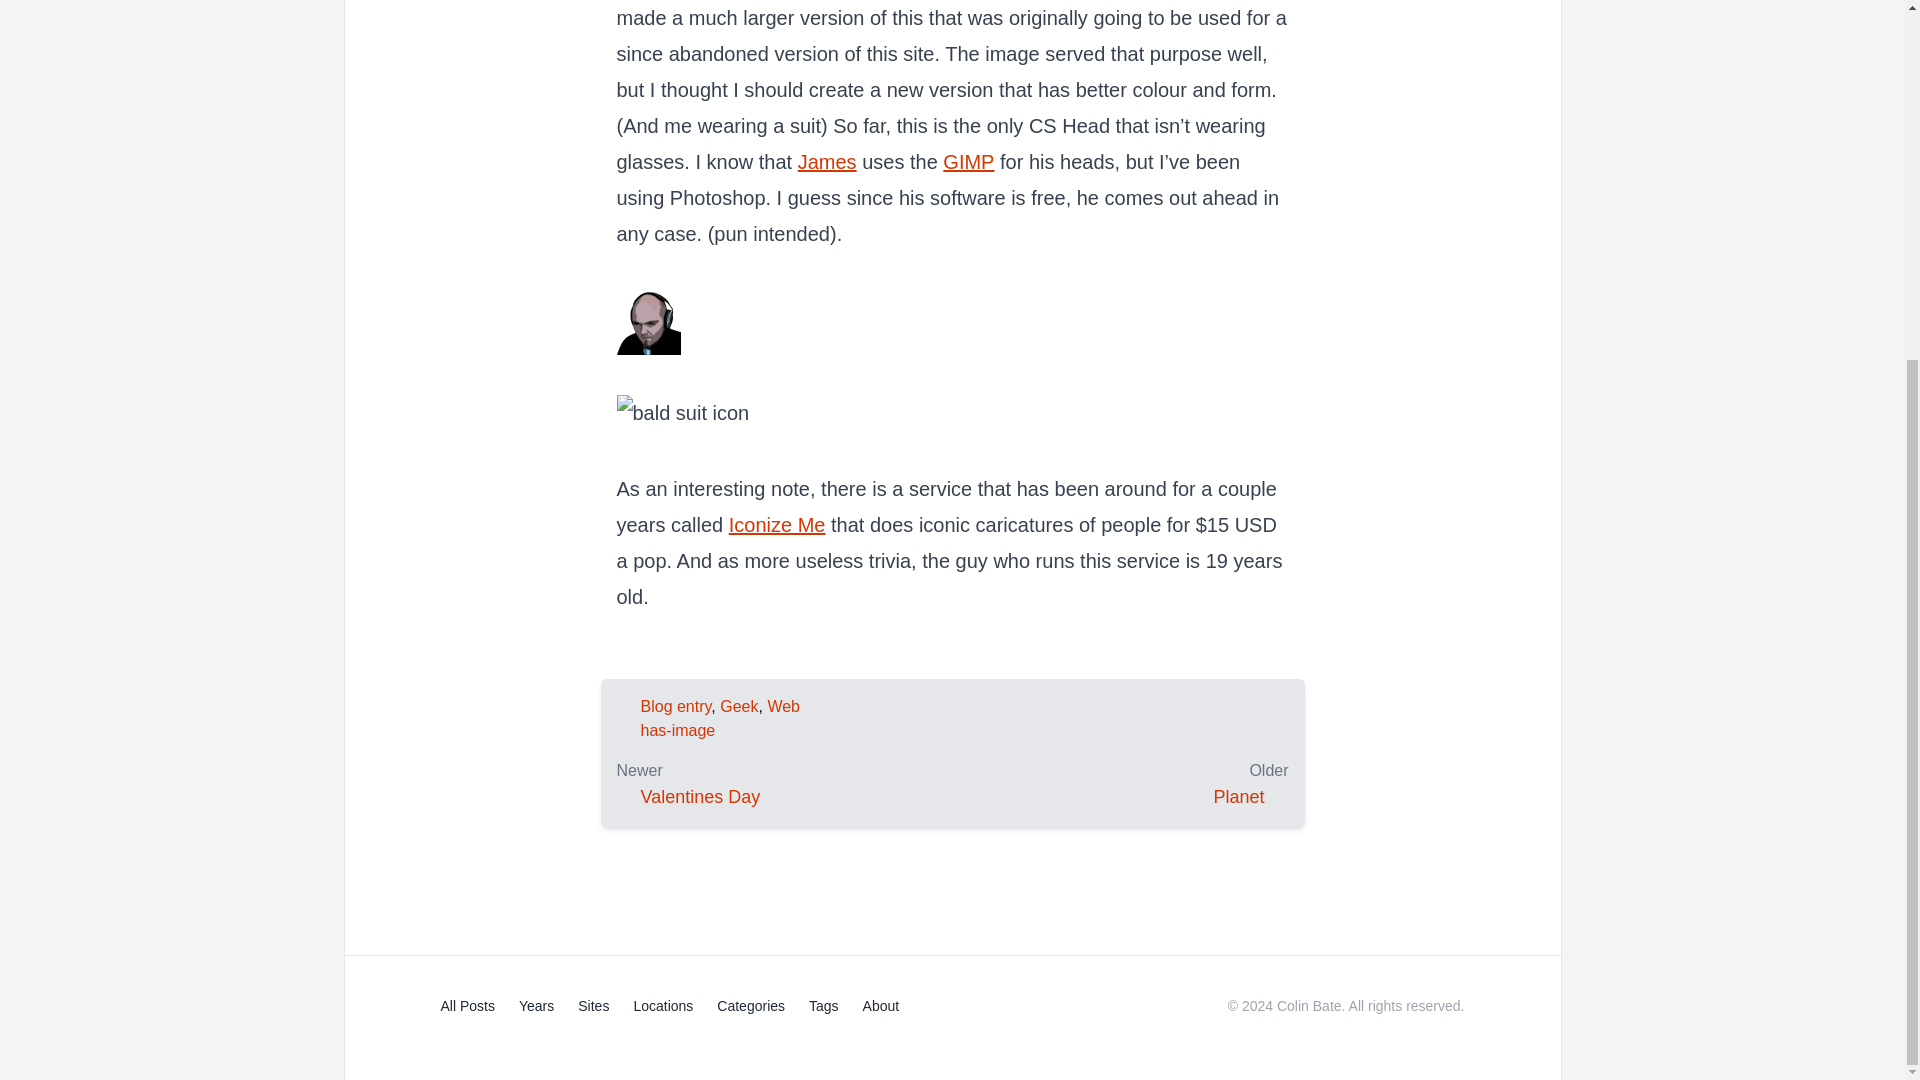  Describe the element at coordinates (968, 162) in the screenshot. I see `GIMP` at that location.